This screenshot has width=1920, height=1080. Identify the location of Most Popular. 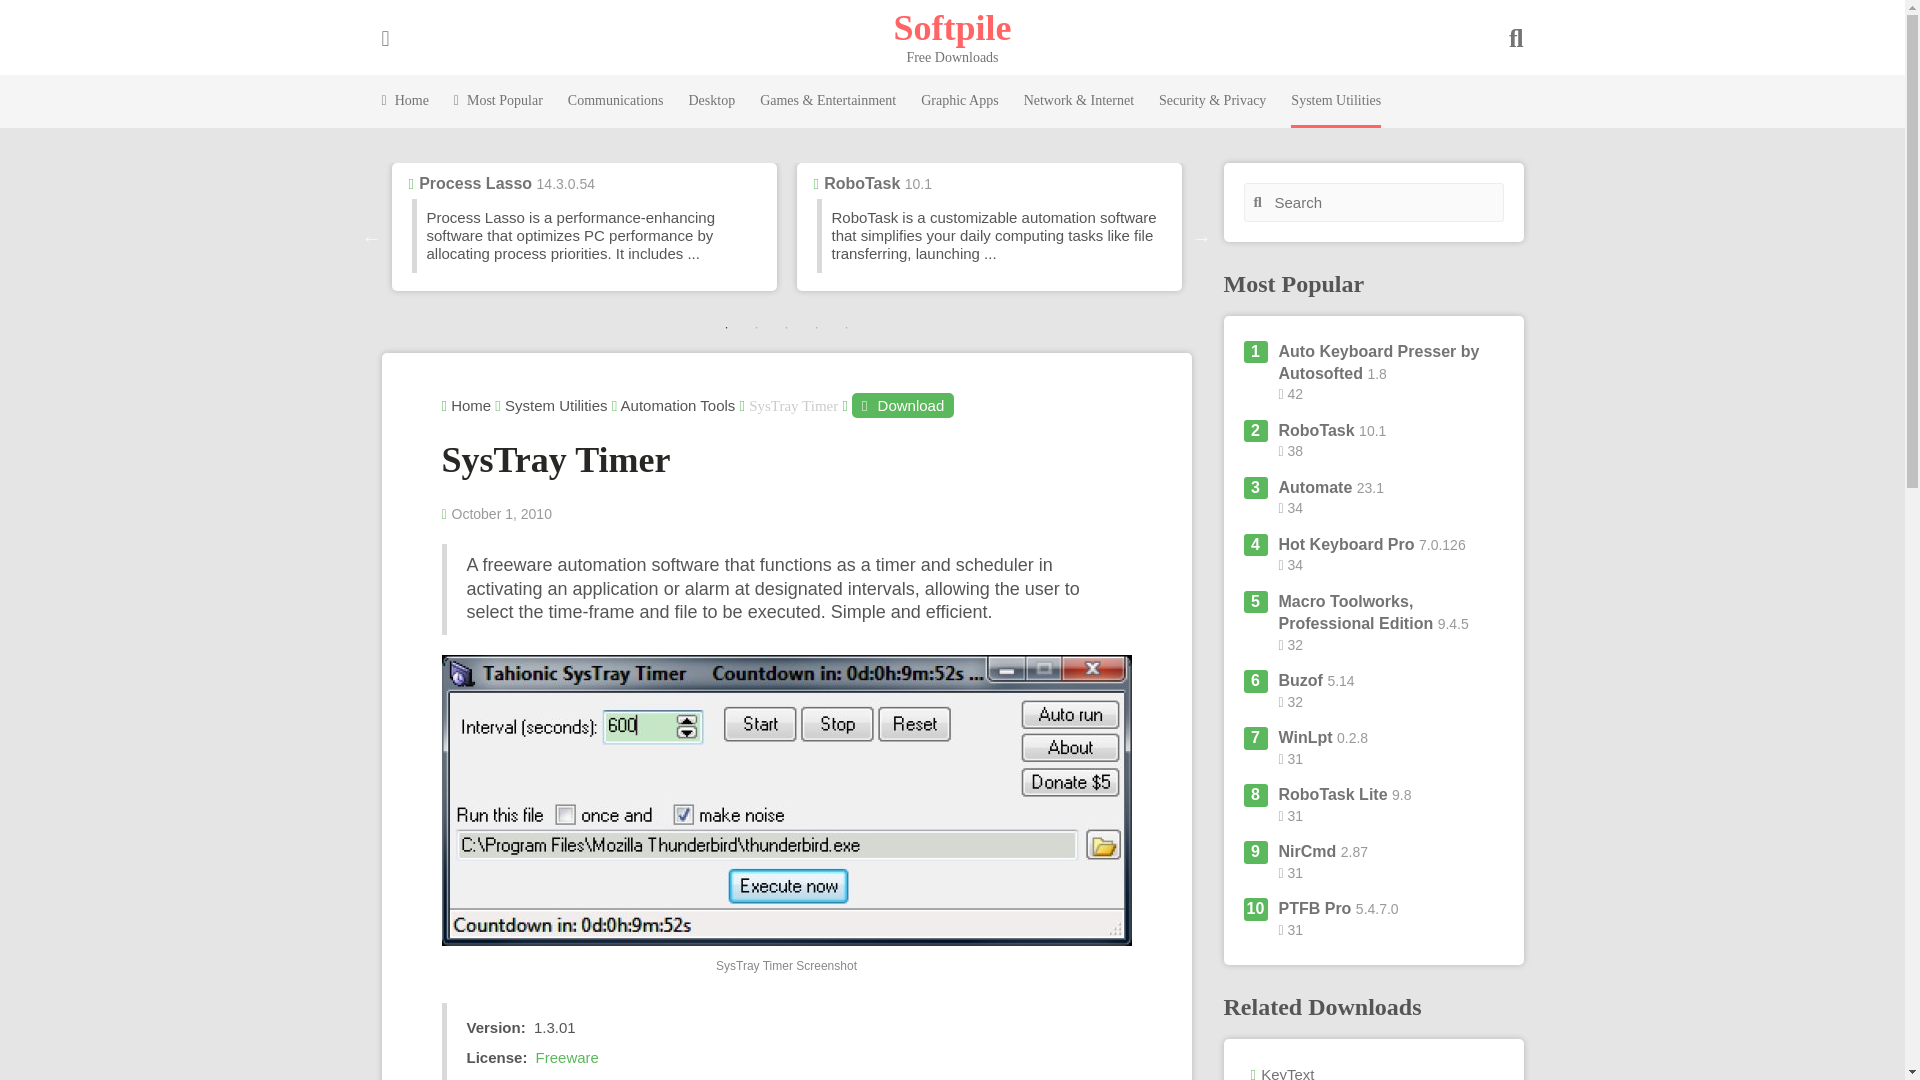
(498, 101).